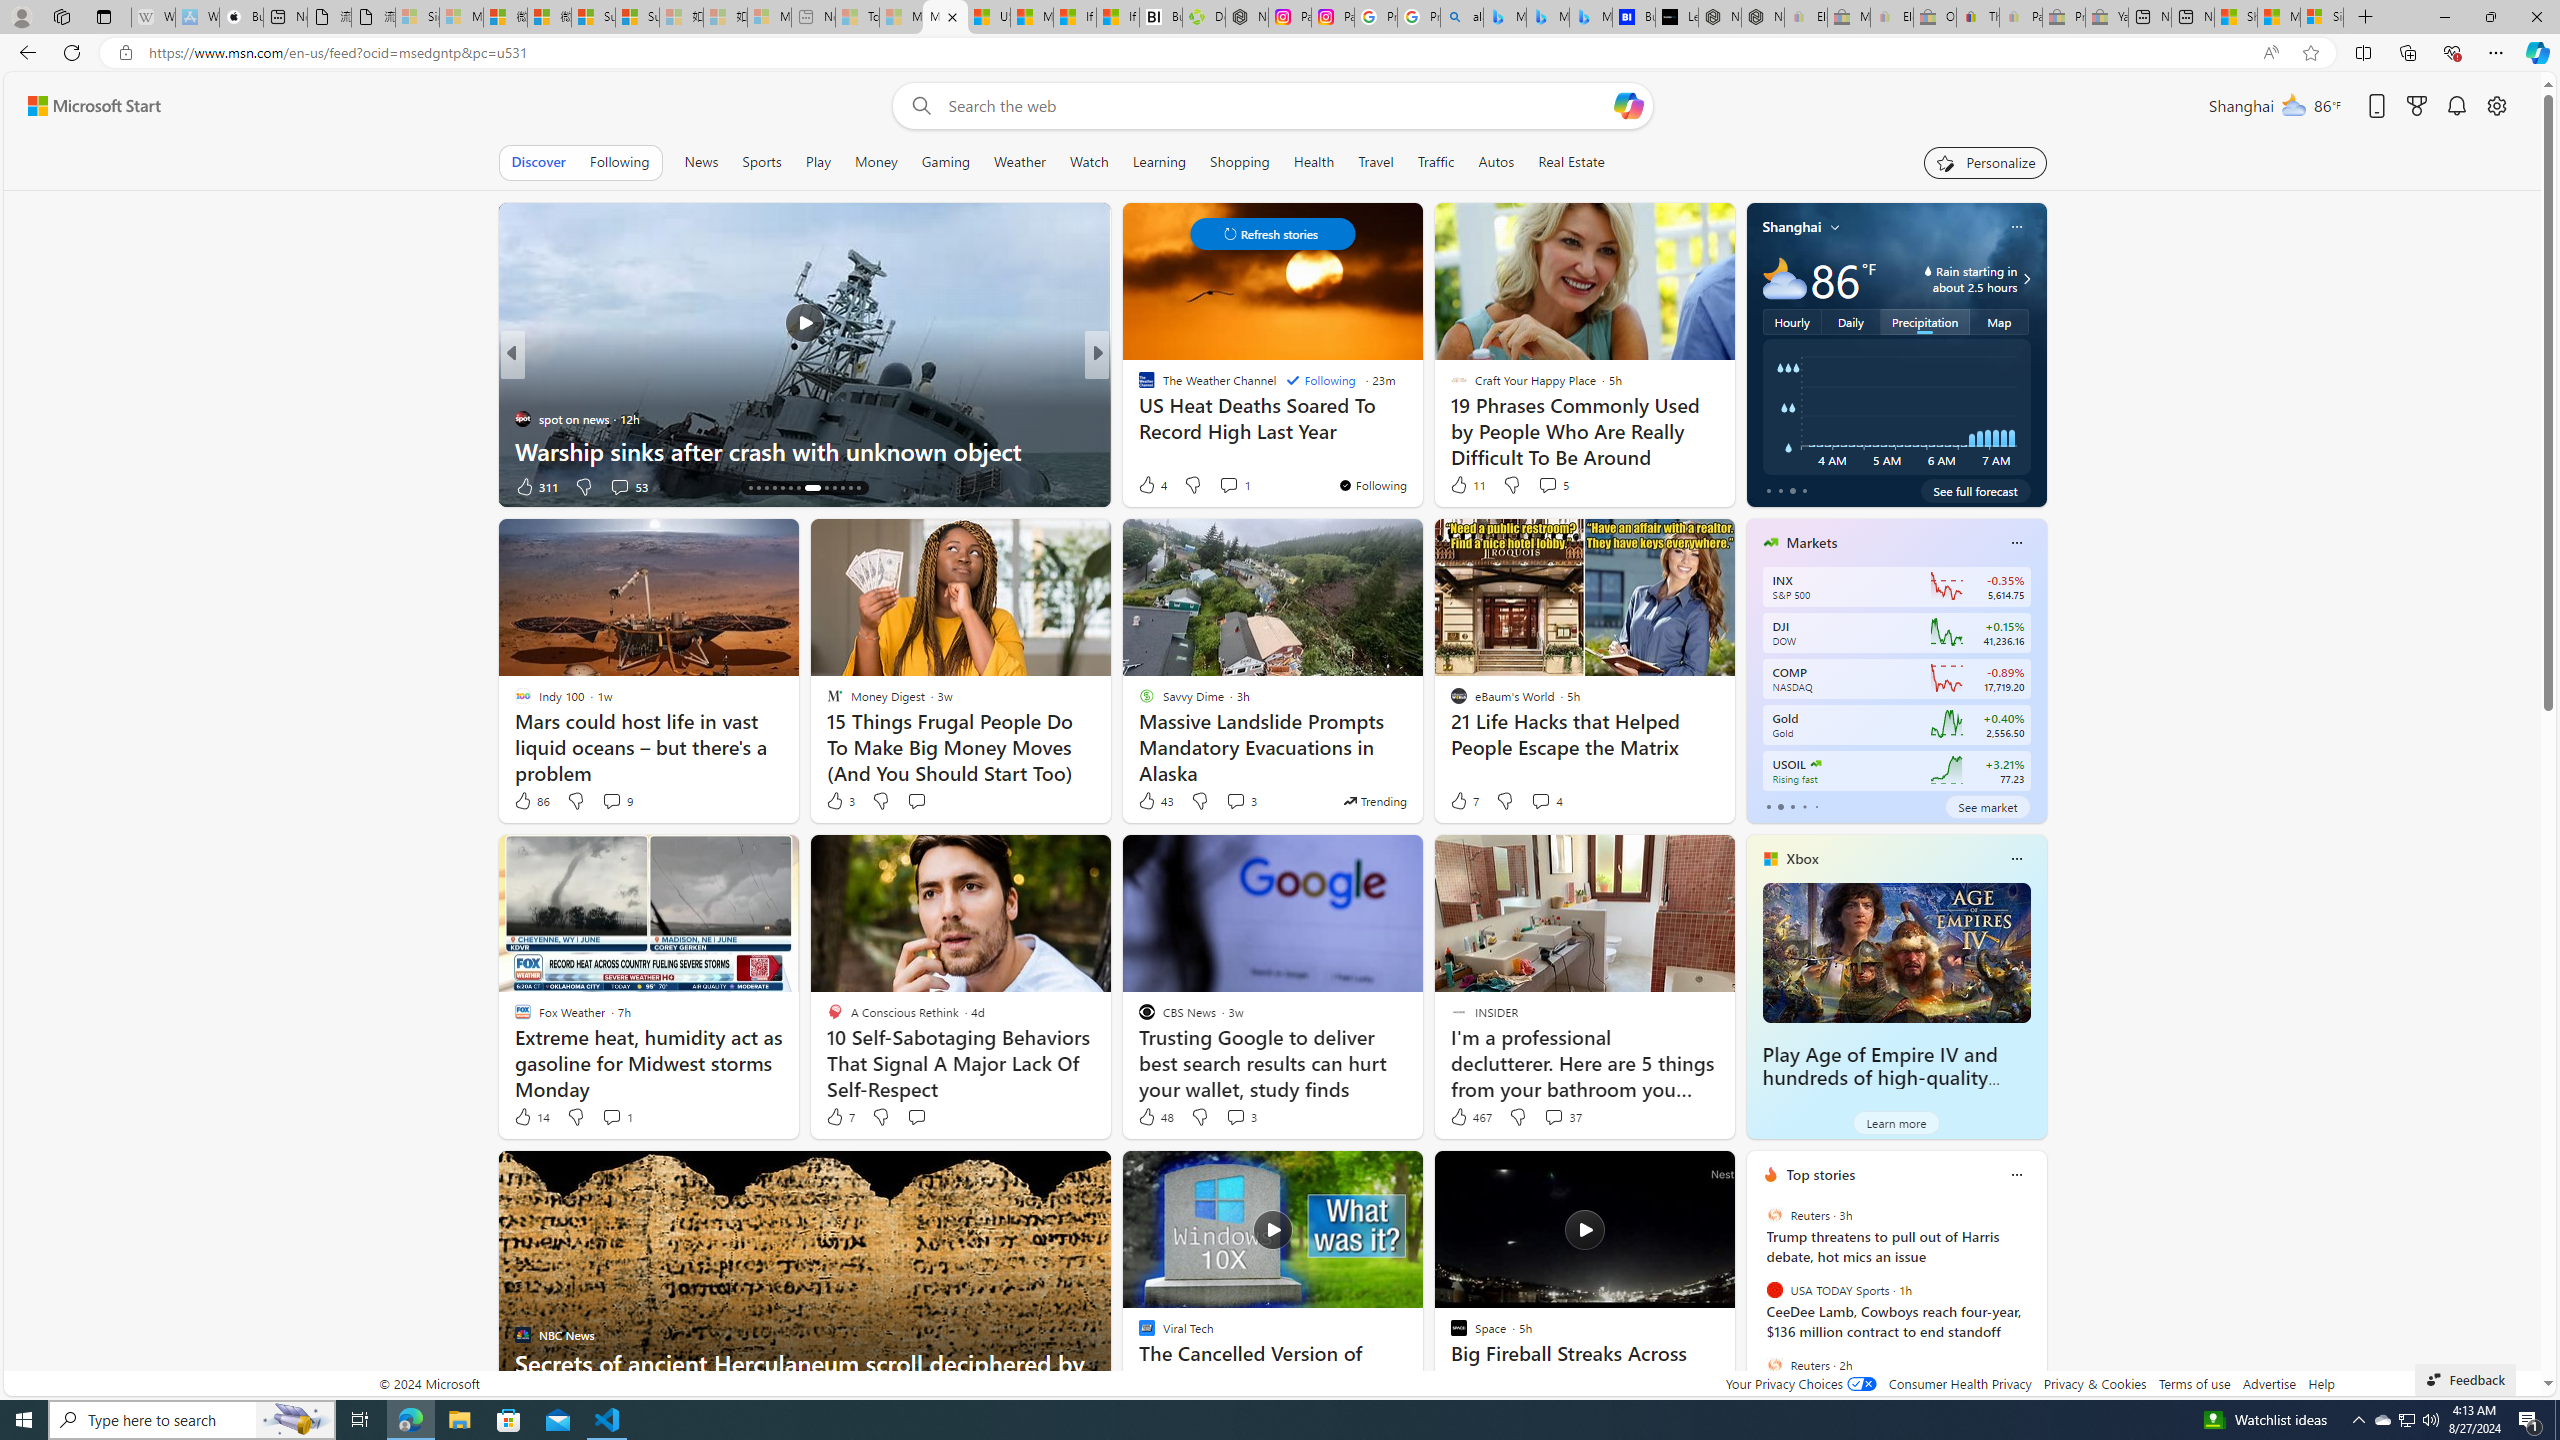 The image size is (2560, 1440). Describe the element at coordinates (758, 488) in the screenshot. I see `AutomationID: tab-15` at that location.